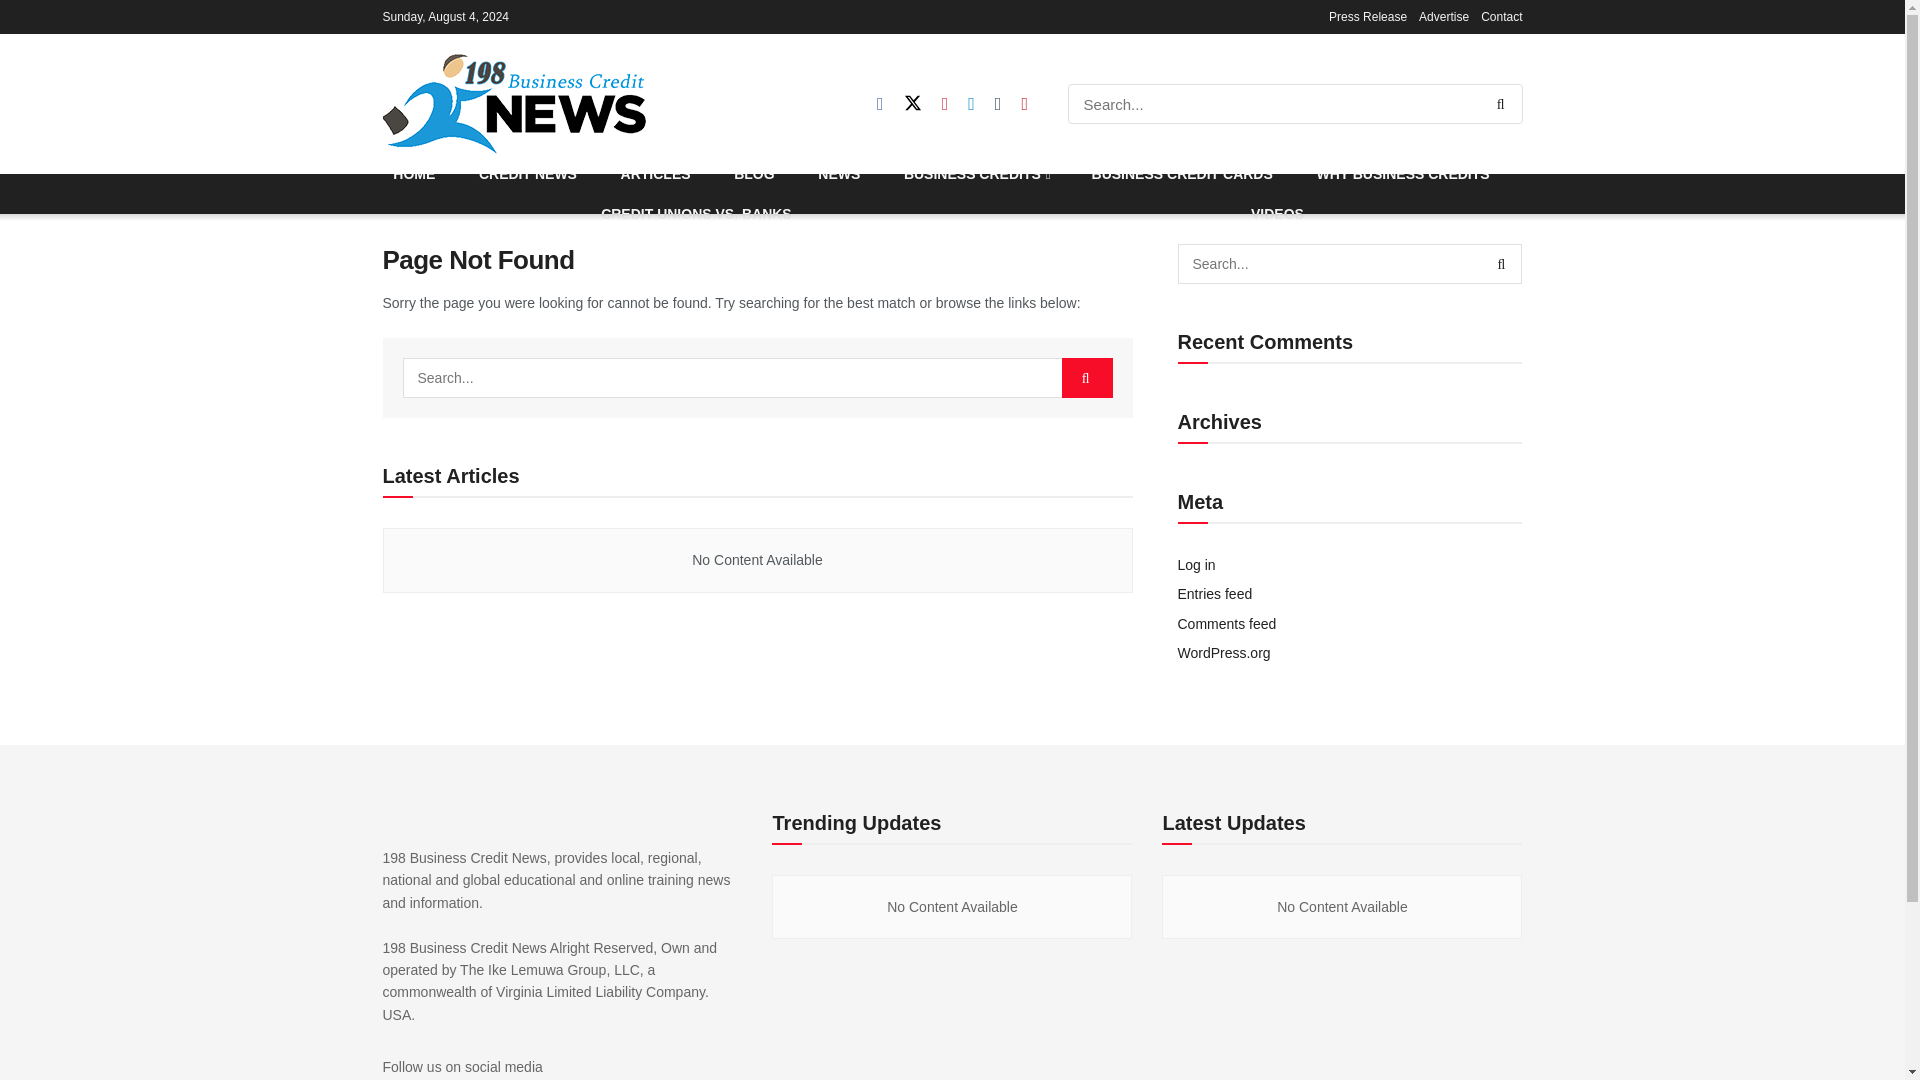 The height and width of the screenshot is (1080, 1920). Describe the element at coordinates (1277, 214) in the screenshot. I see `VIDEOS` at that location.